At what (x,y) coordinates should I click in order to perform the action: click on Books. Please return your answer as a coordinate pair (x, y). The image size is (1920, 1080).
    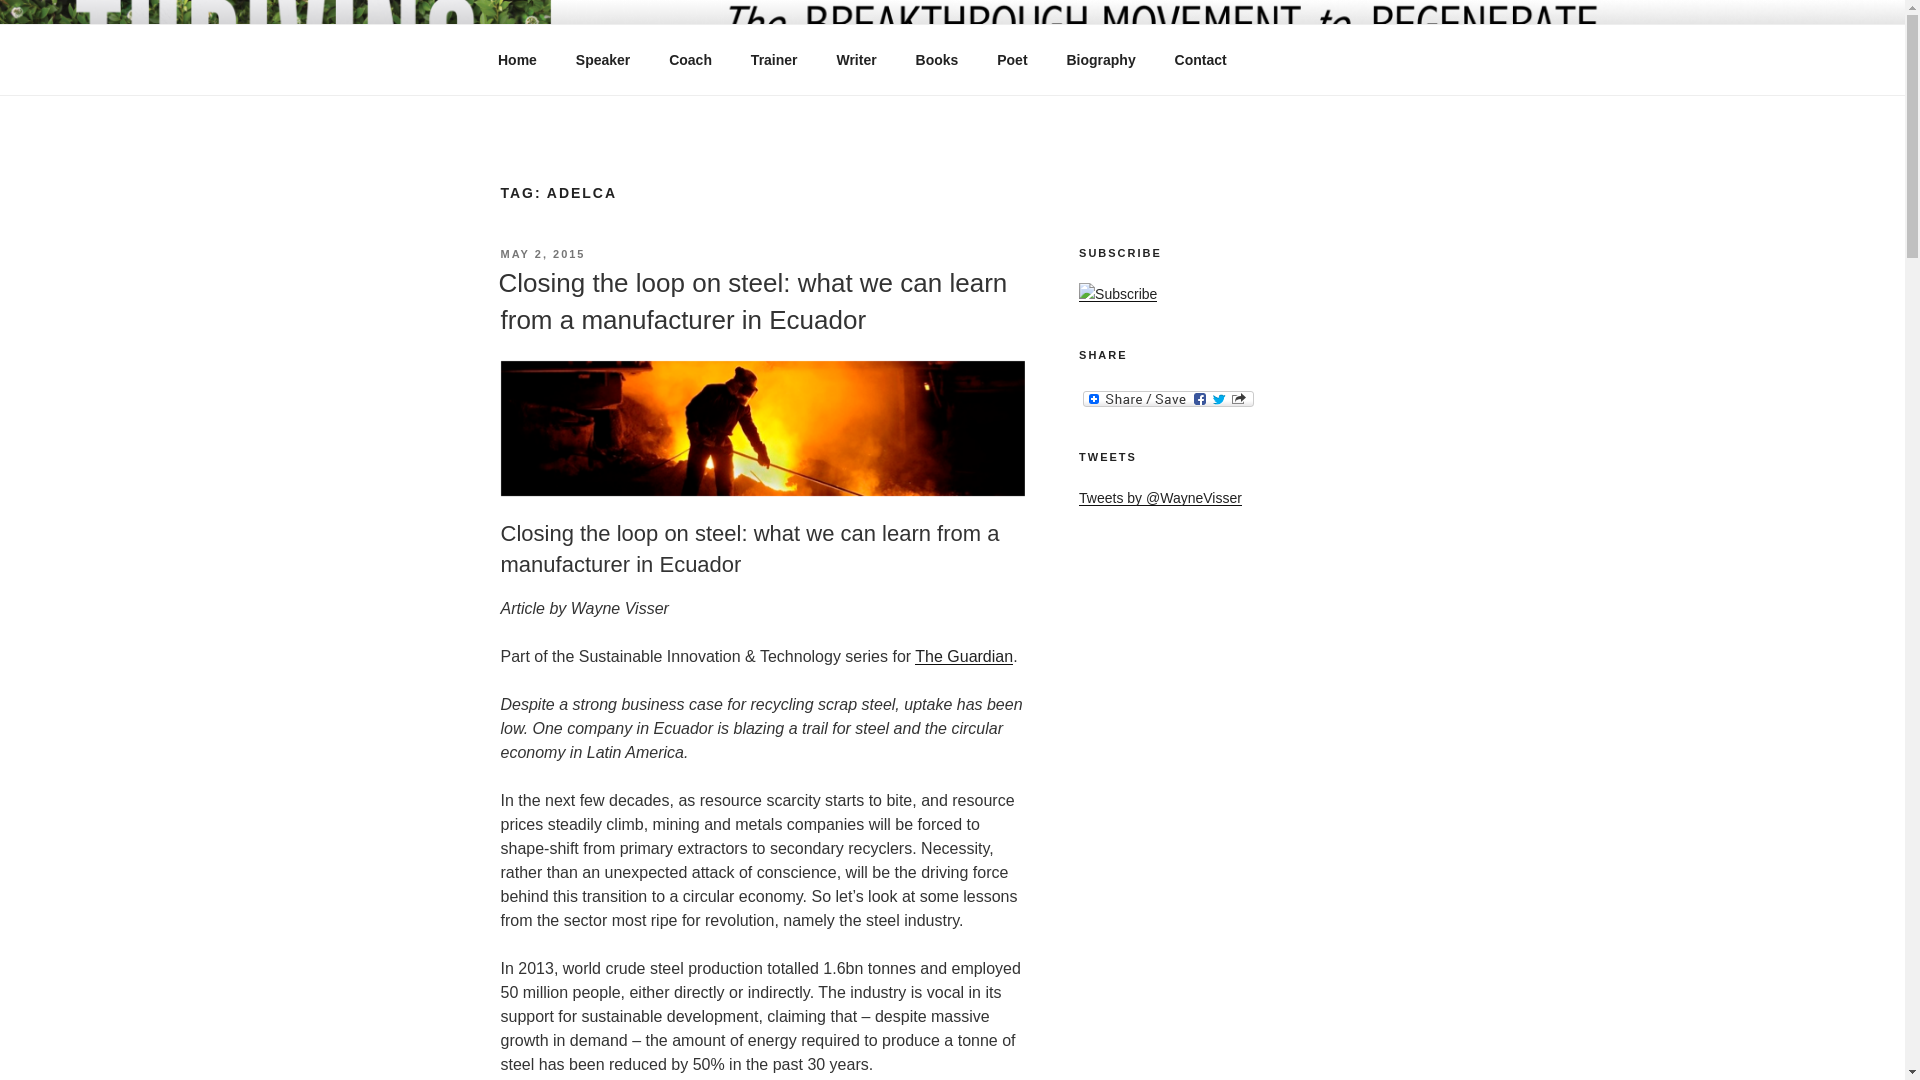
    Looking at the image, I should click on (936, 60).